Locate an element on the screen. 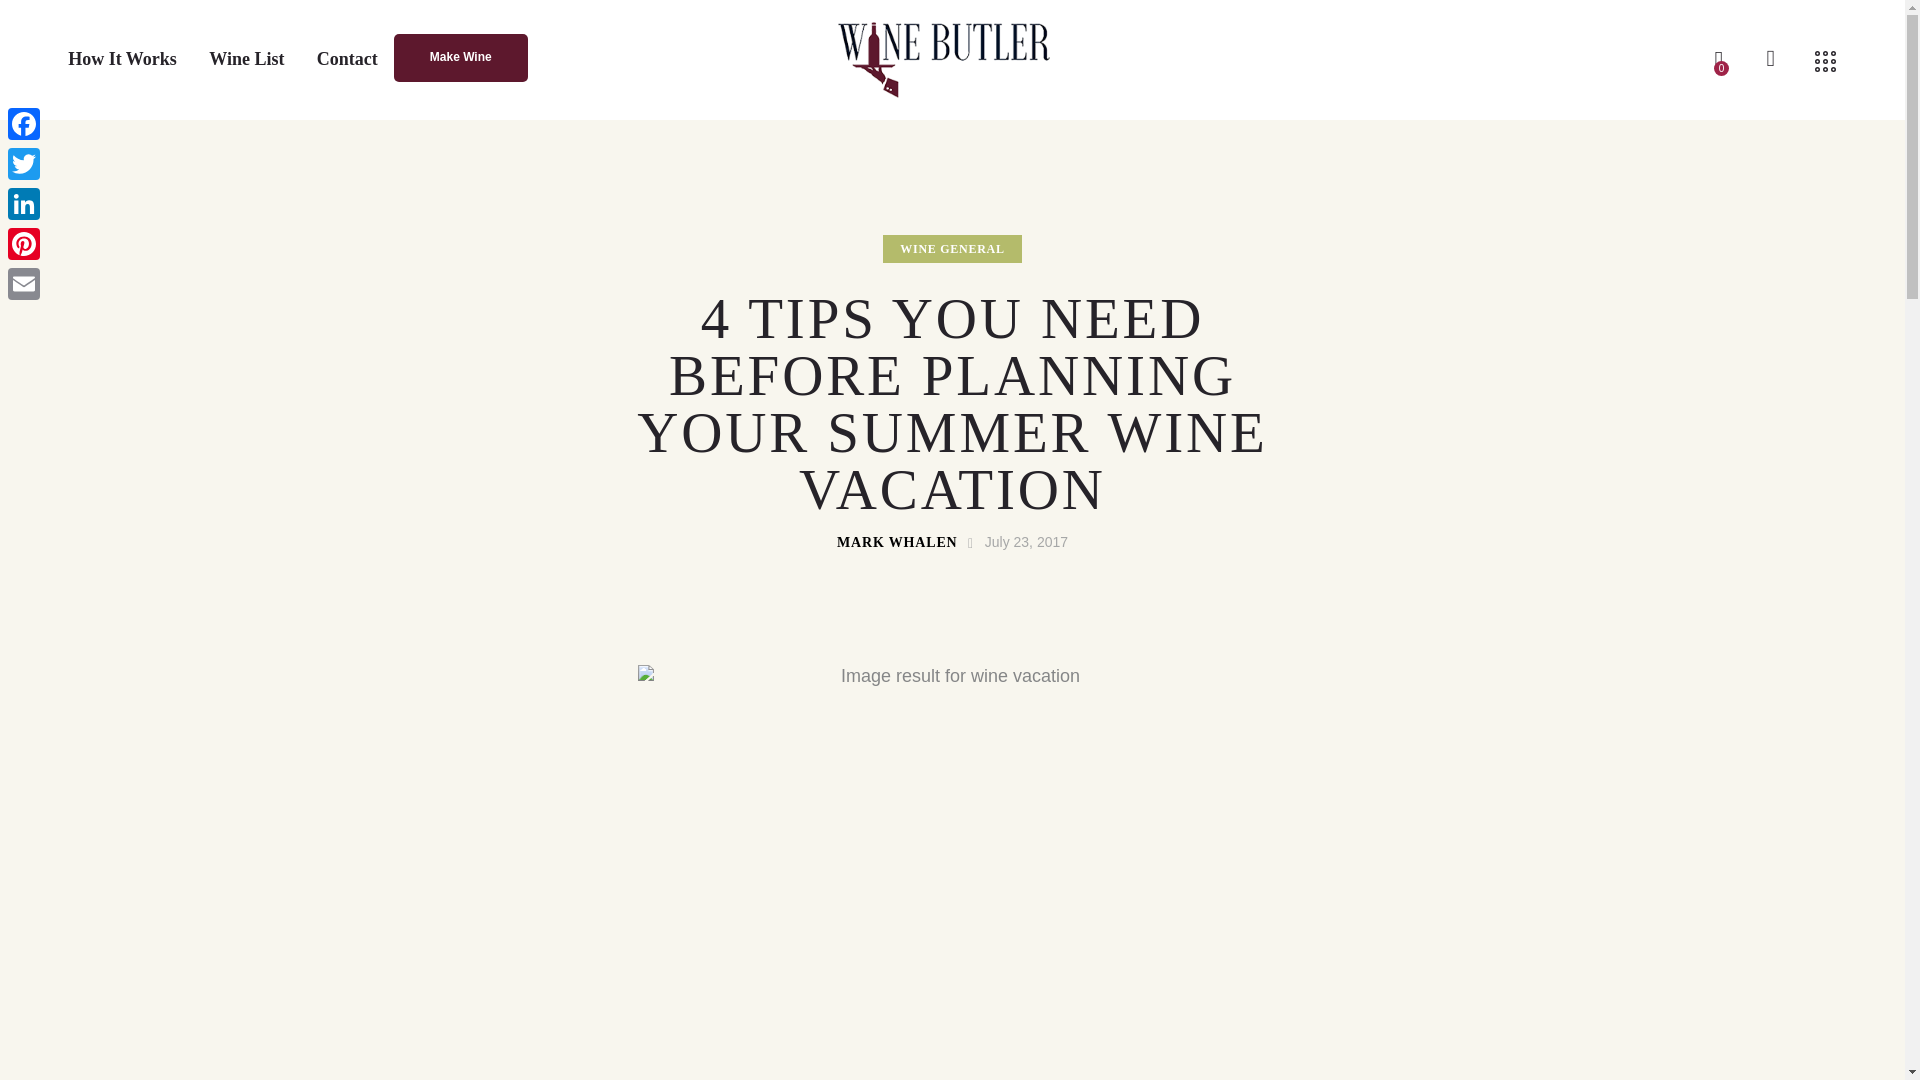 This screenshot has width=1920, height=1080. How It Works is located at coordinates (122, 59).